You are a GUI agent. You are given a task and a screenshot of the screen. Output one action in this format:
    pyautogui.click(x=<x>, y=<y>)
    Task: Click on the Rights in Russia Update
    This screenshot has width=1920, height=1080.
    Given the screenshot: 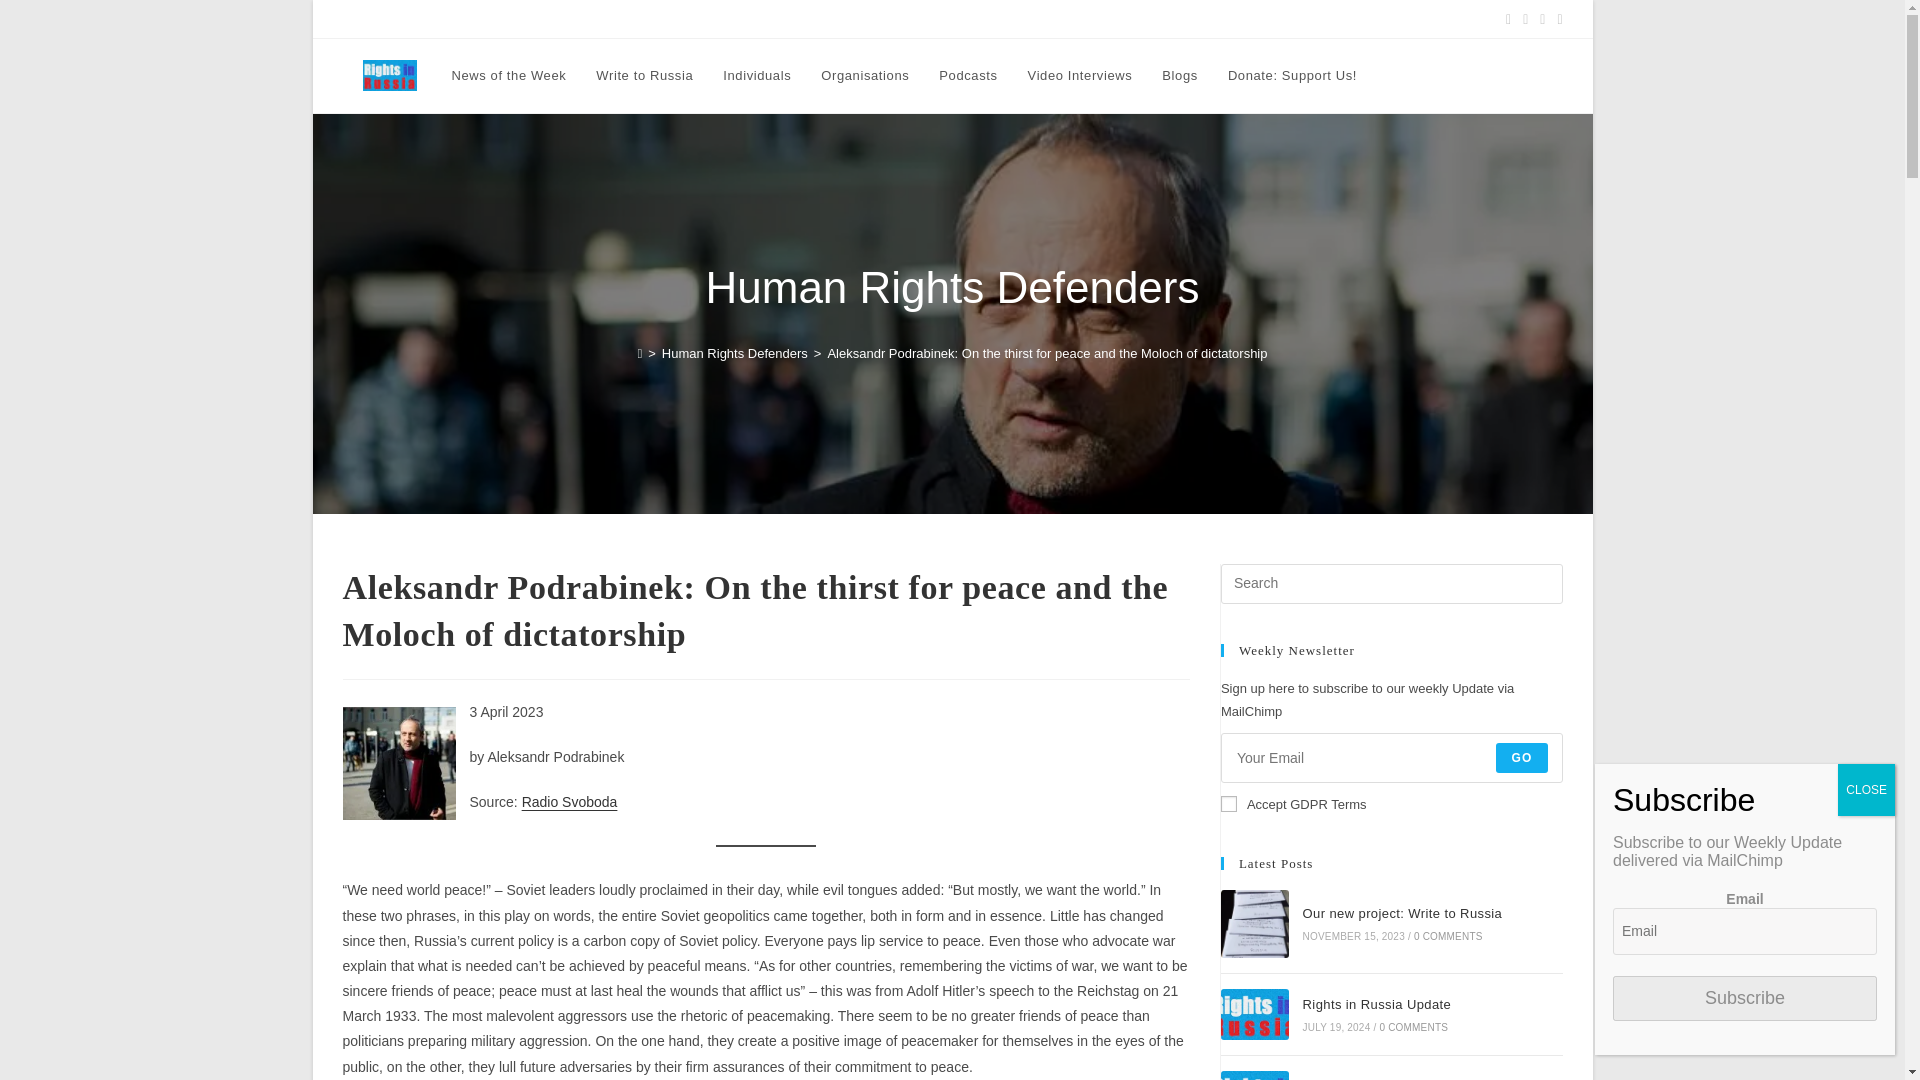 What is the action you would take?
    pyautogui.click(x=1254, y=1015)
    